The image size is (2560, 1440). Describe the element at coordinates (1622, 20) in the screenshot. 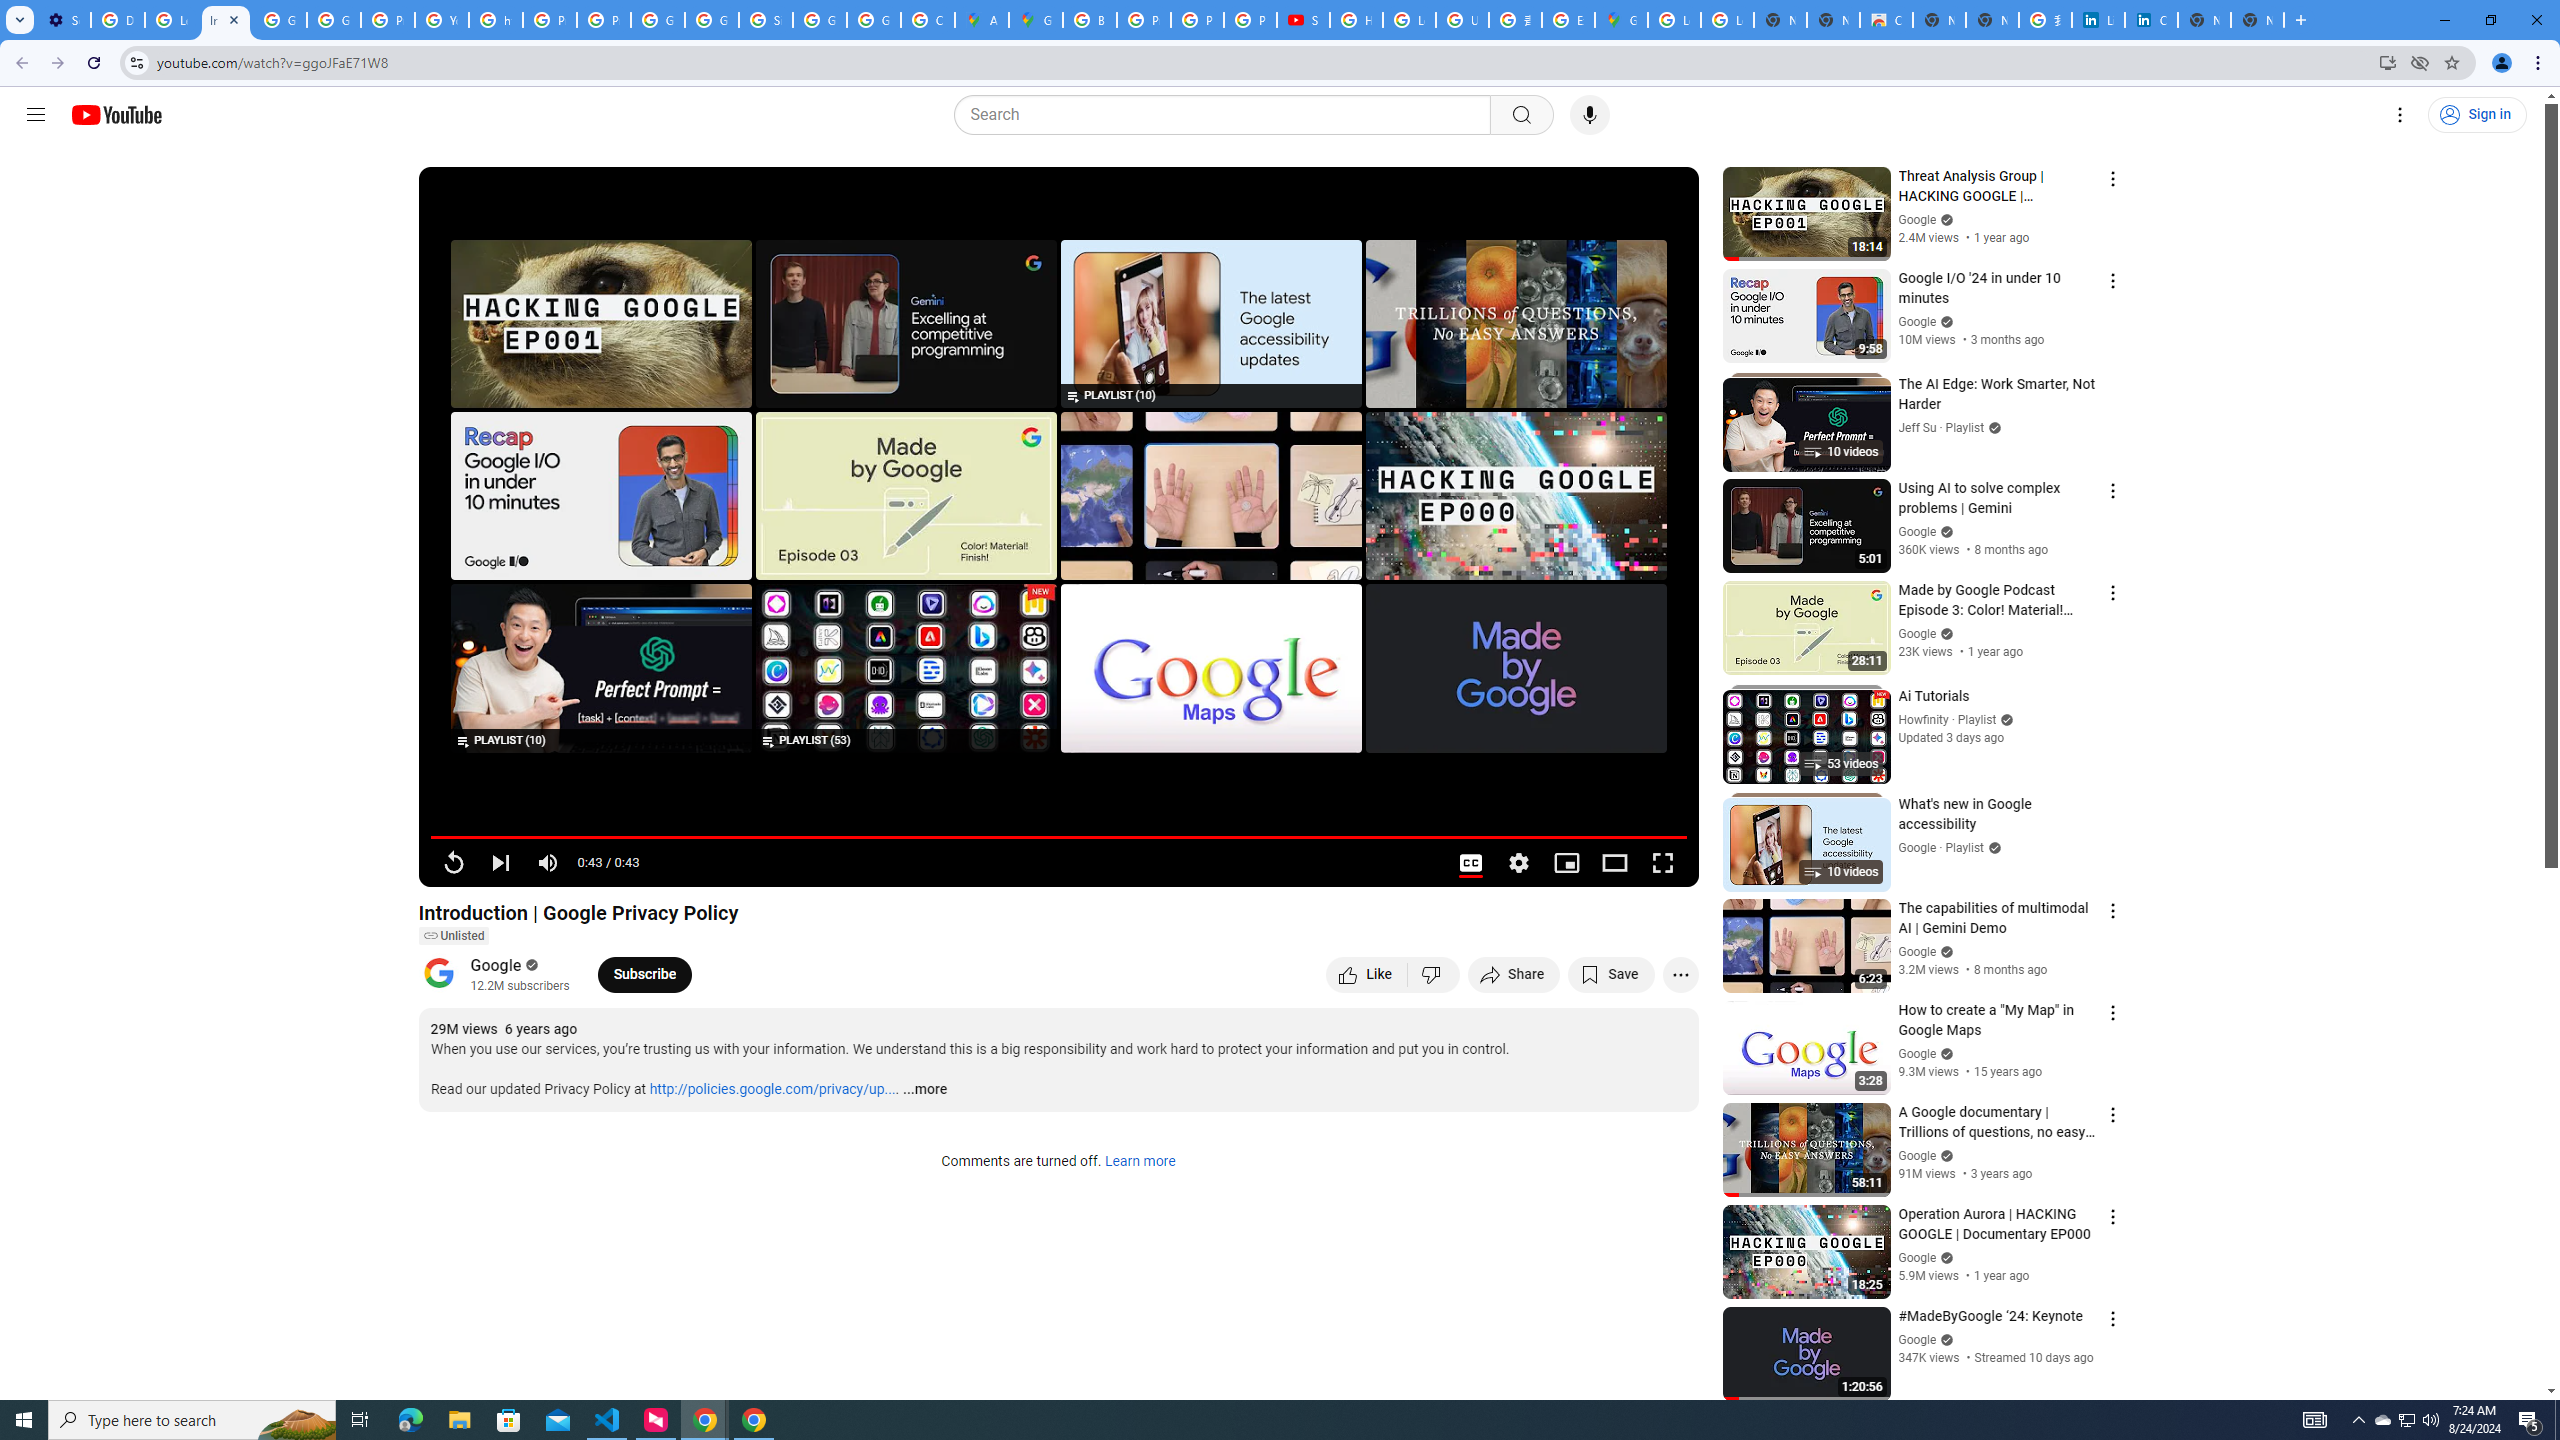

I see `Google Maps` at that location.